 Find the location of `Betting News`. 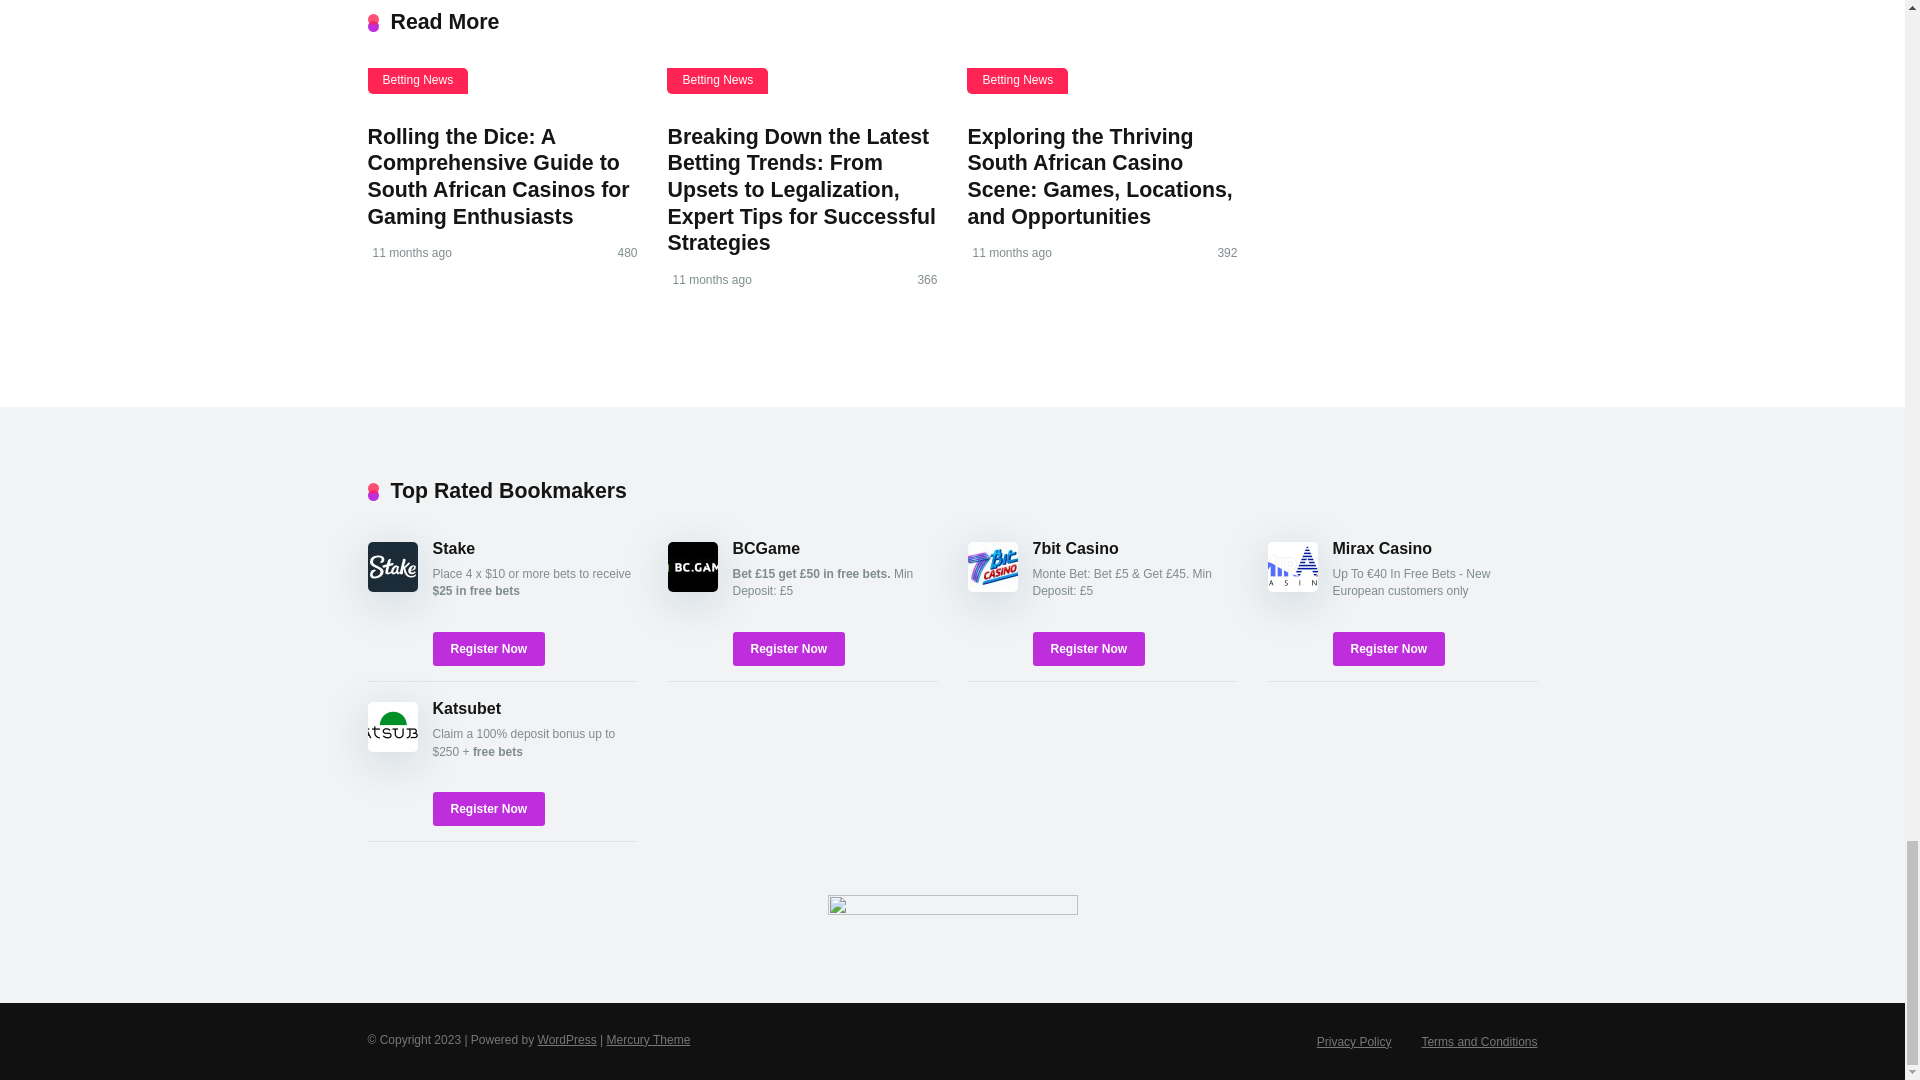

Betting News is located at coordinates (717, 80).